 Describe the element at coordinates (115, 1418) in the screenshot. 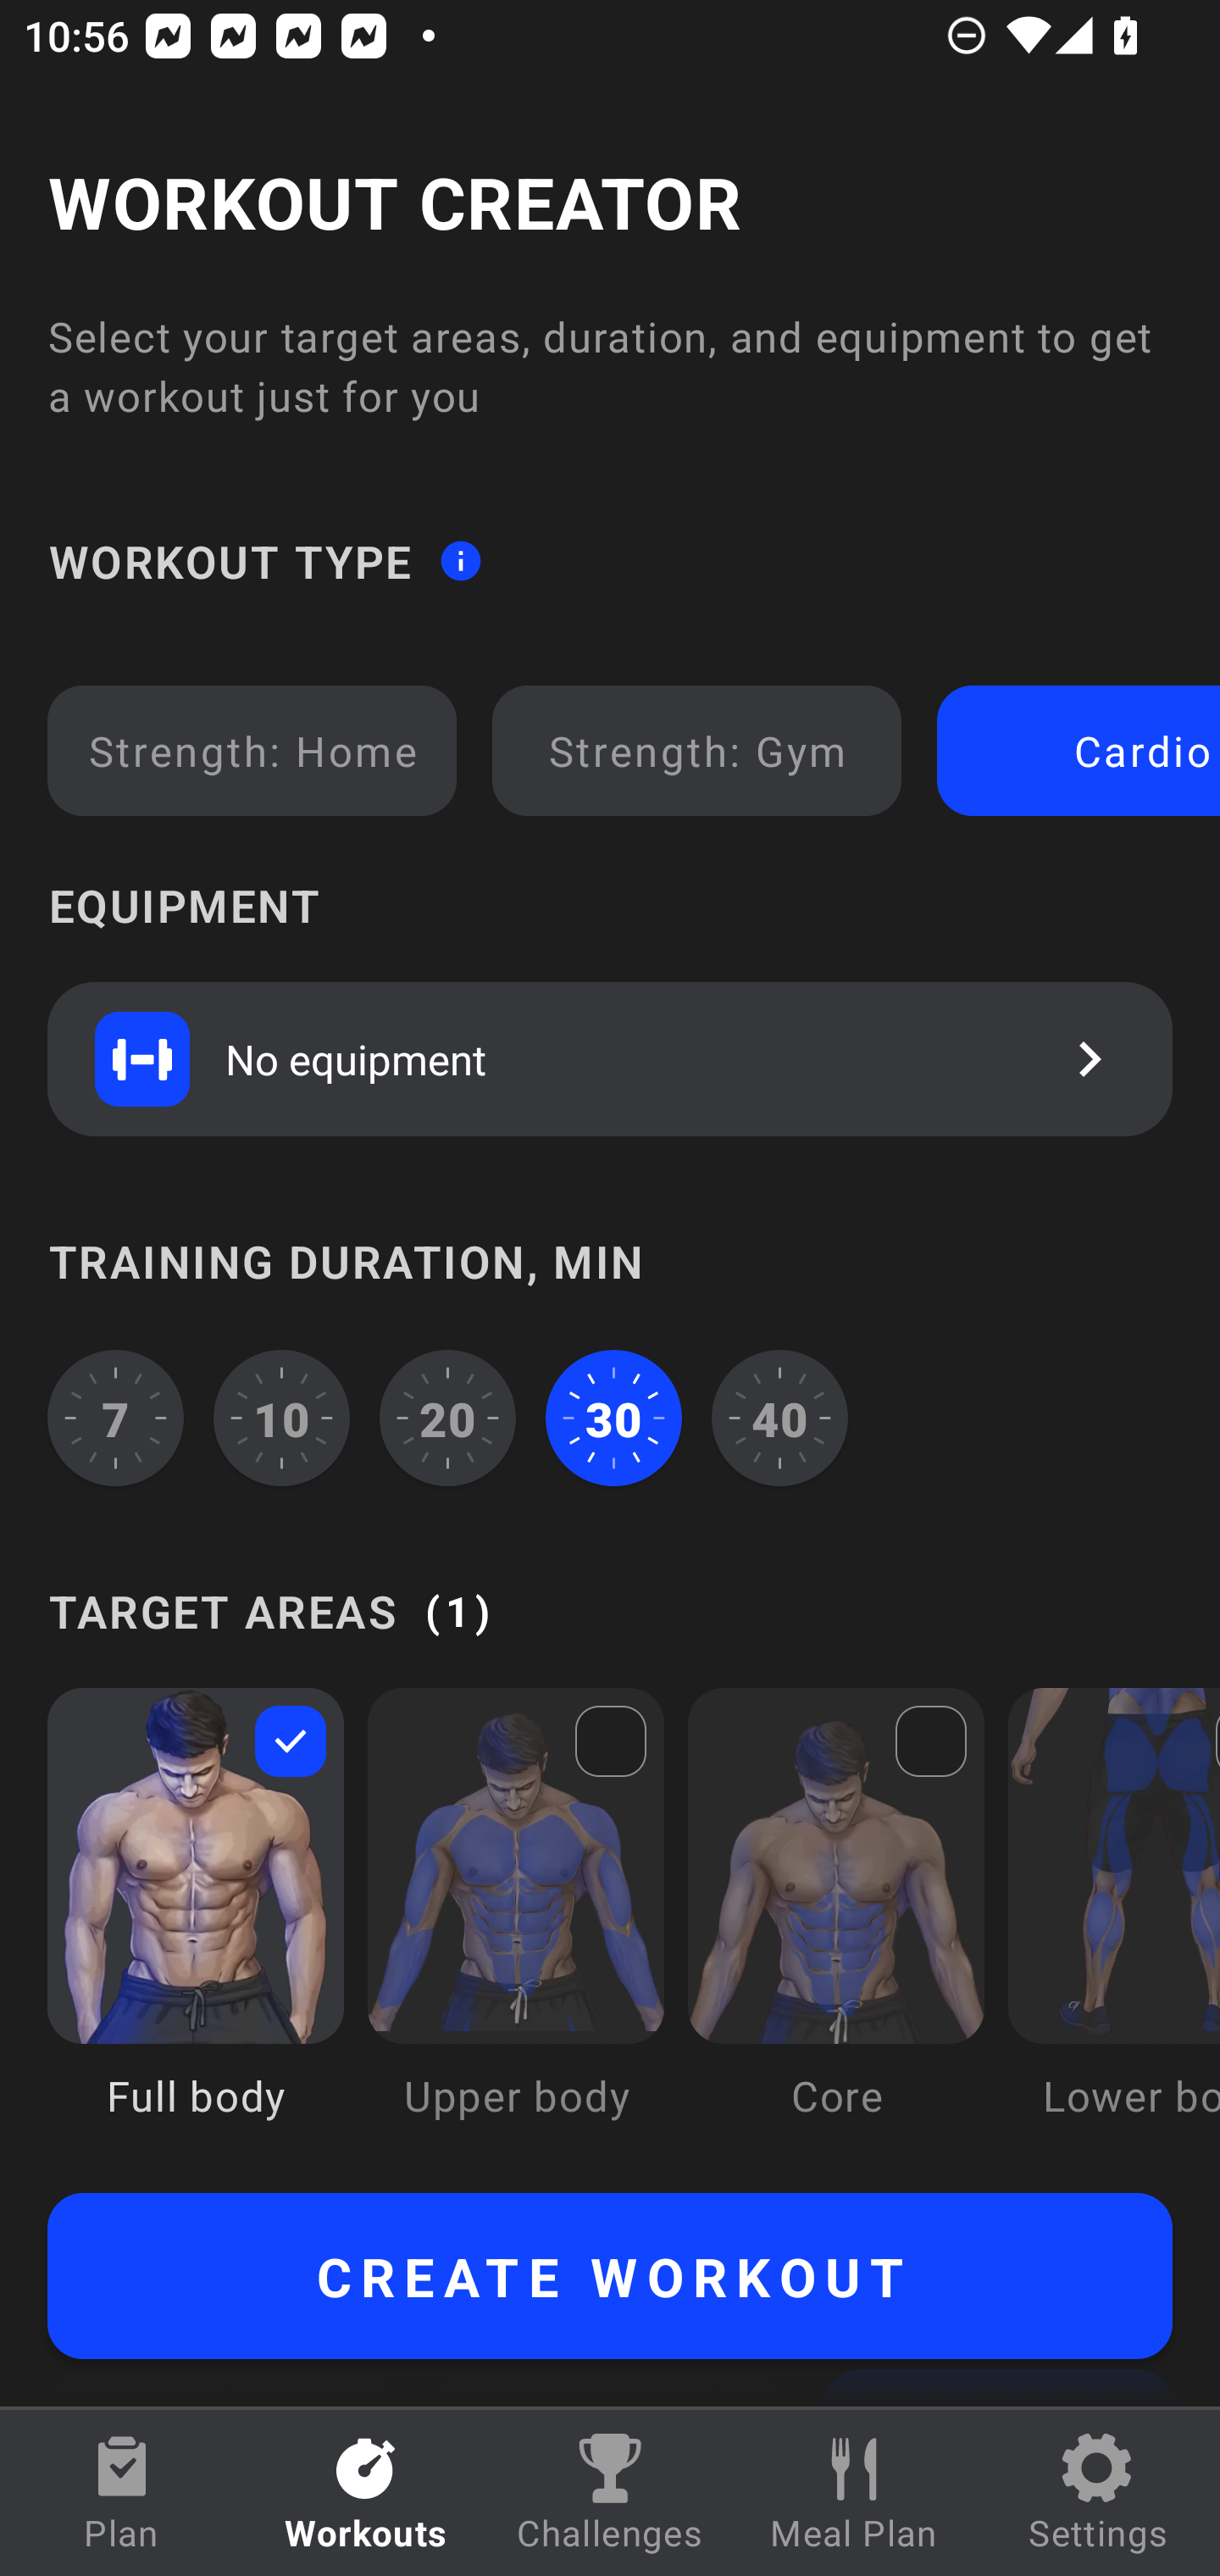

I see `7` at that location.